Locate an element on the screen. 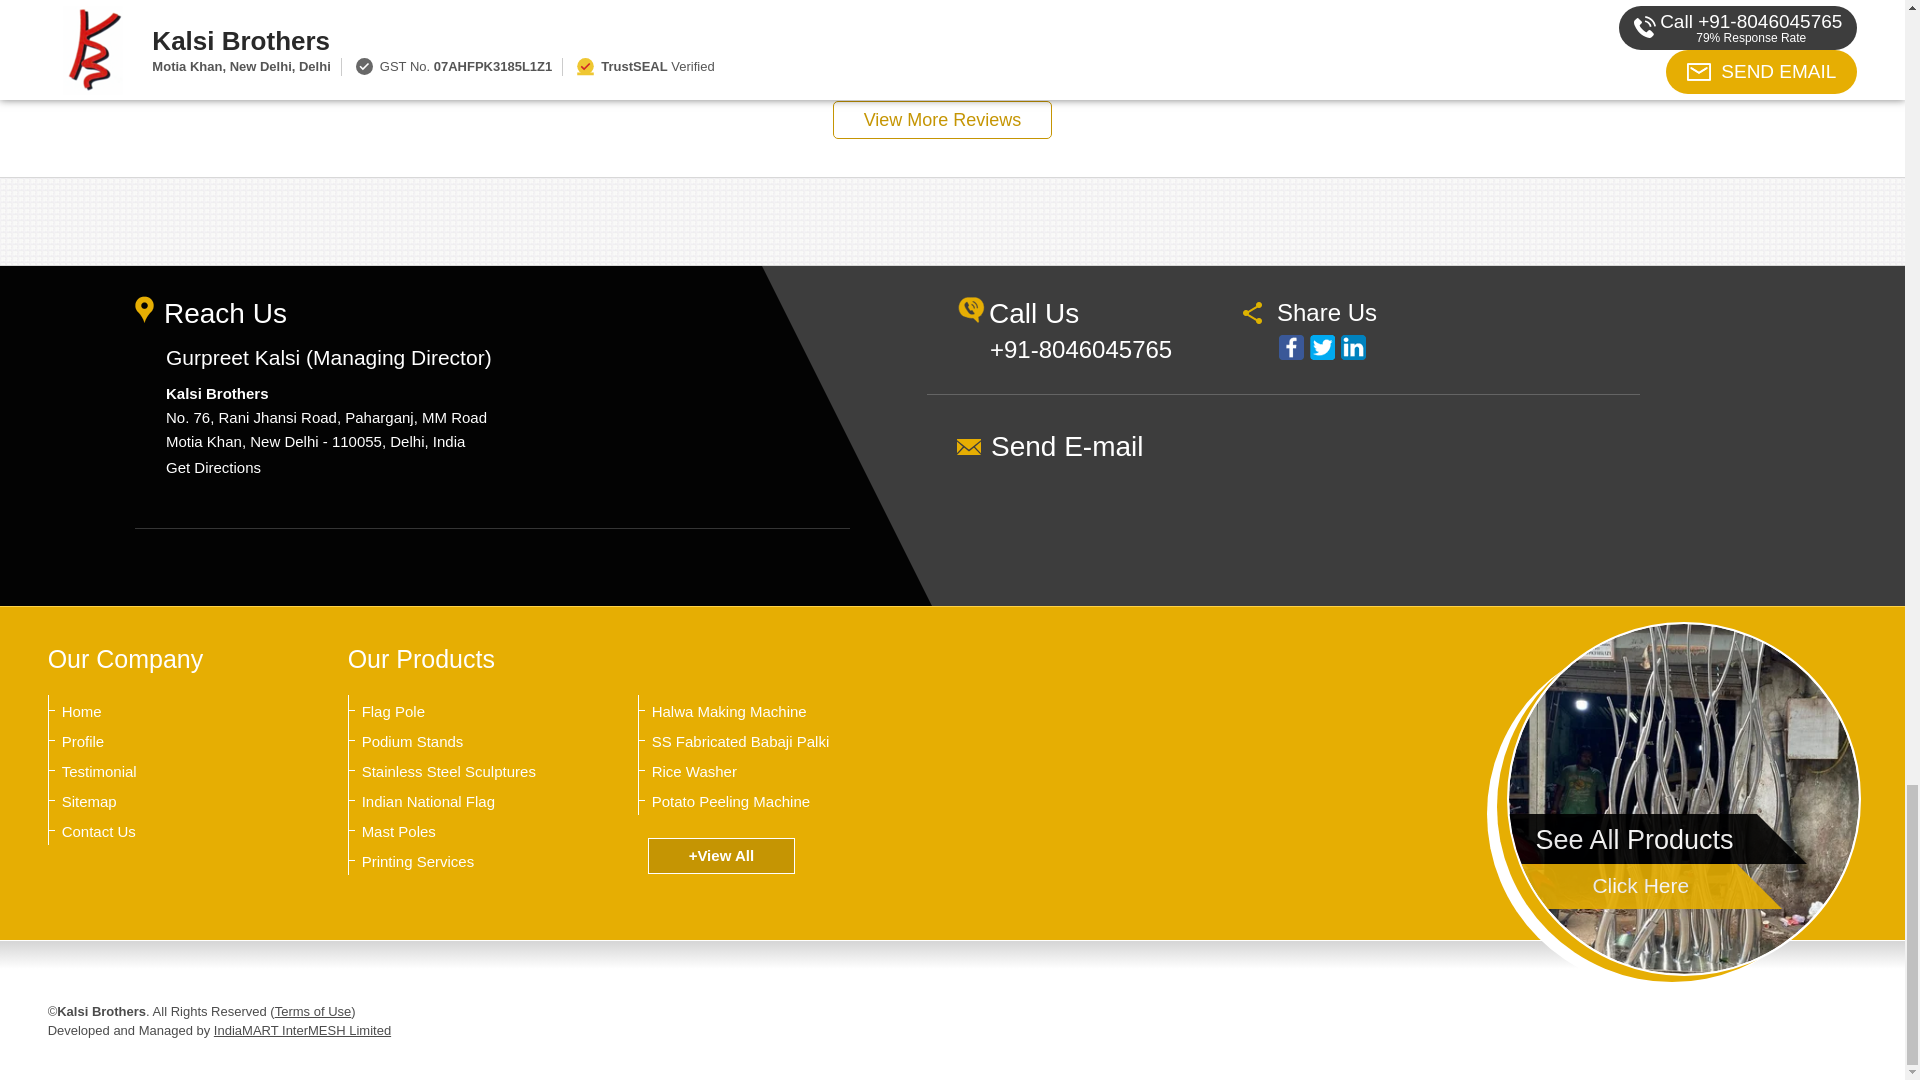  Get Directions is located at coordinates (213, 468).